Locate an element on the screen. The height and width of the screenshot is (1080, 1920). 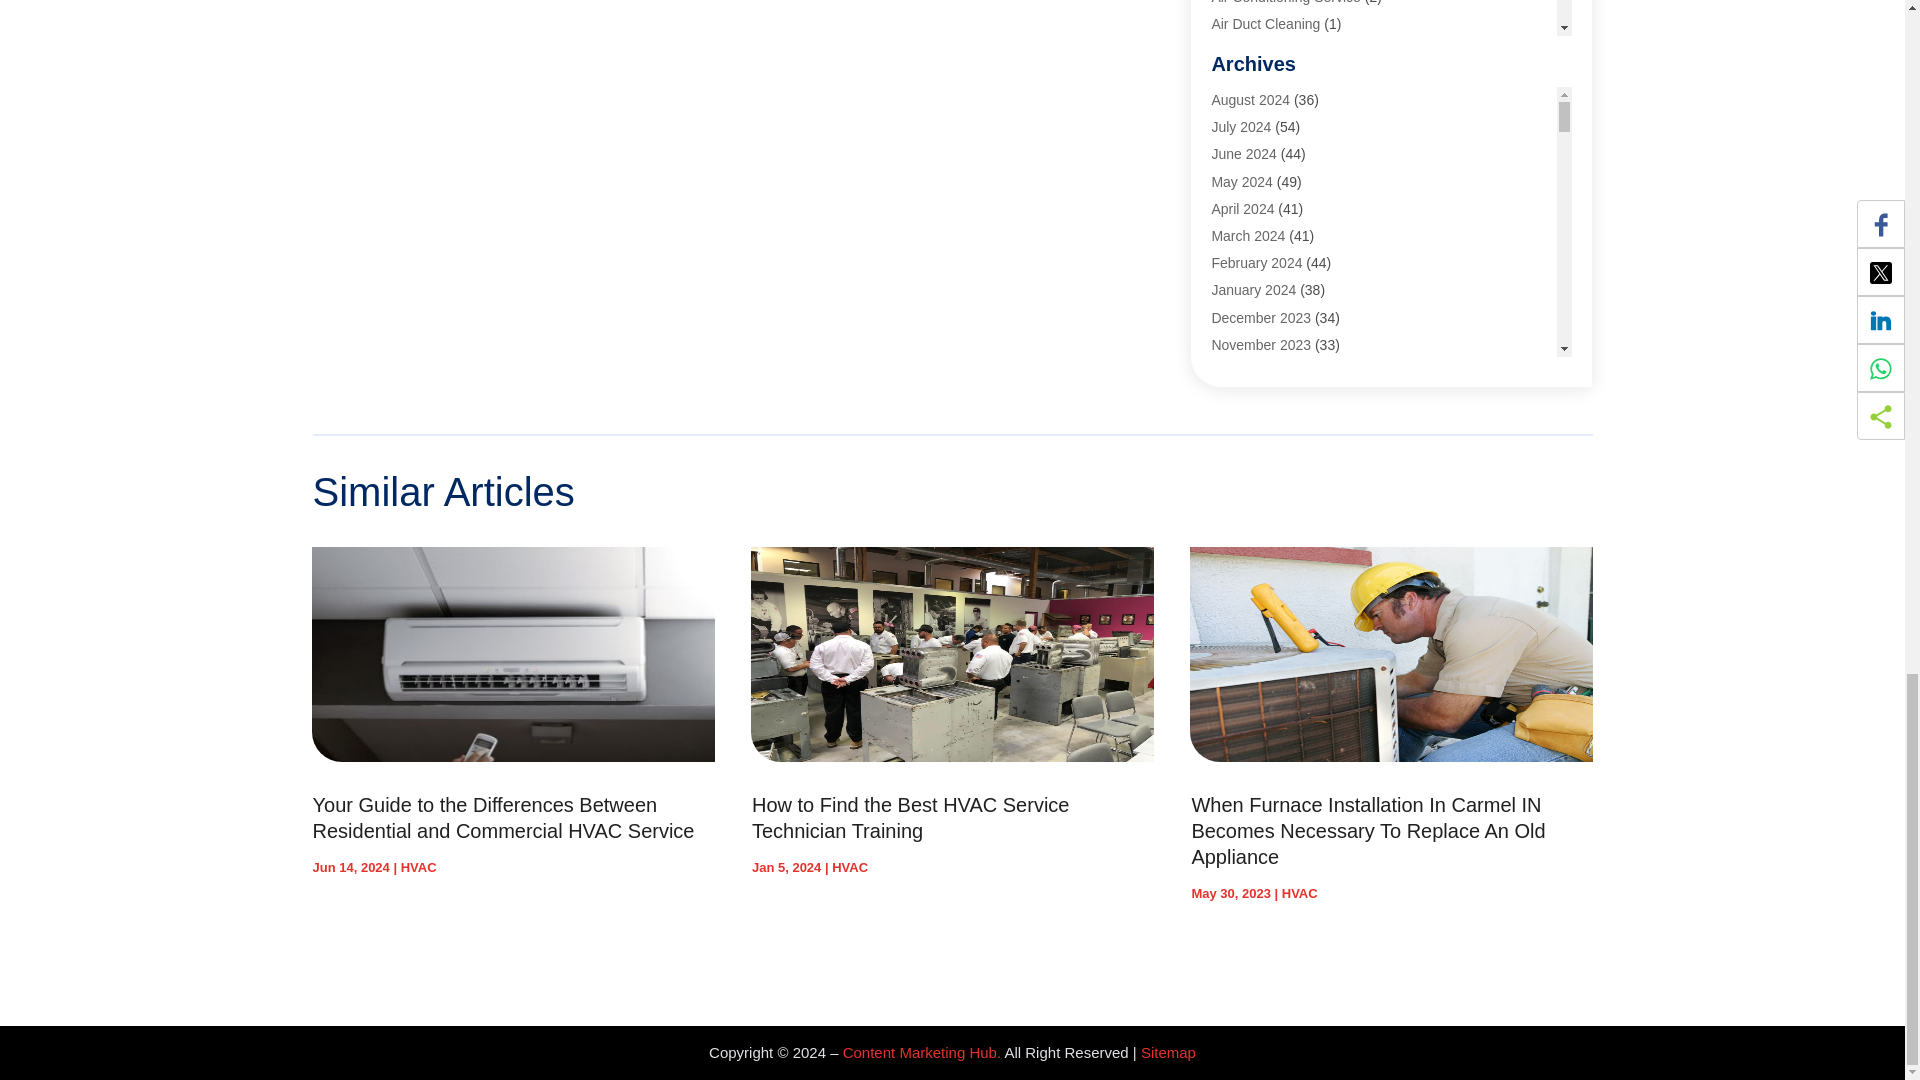
Aluminum Supplier is located at coordinates (1270, 132).